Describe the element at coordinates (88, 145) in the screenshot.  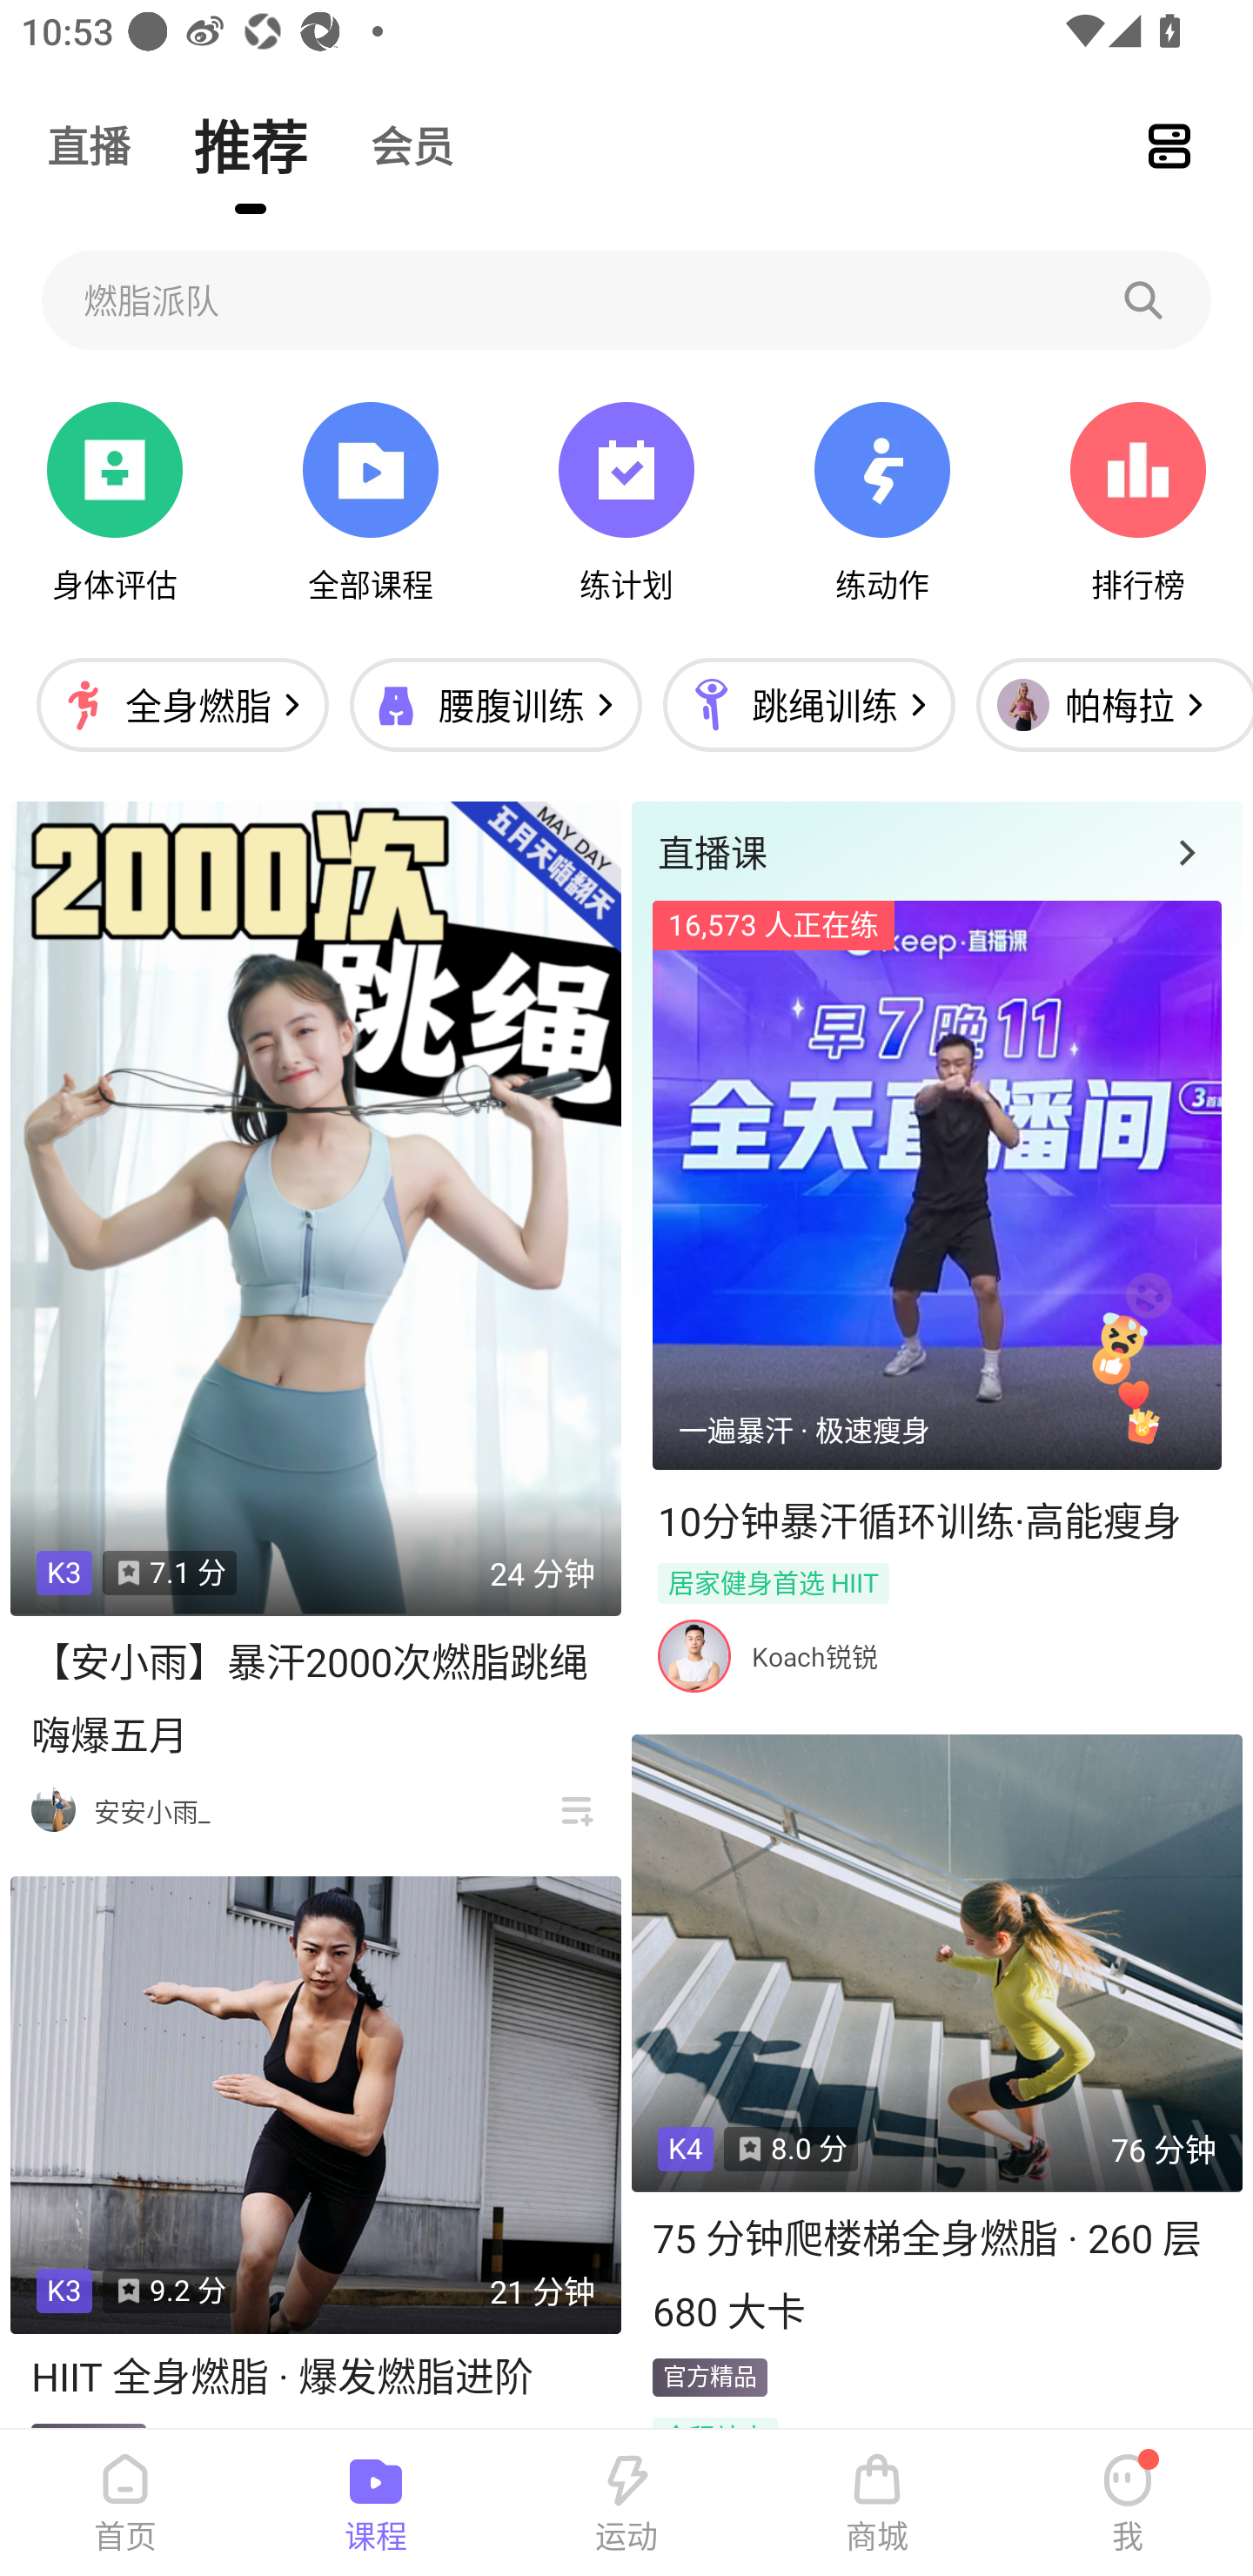
I see `直播` at that location.